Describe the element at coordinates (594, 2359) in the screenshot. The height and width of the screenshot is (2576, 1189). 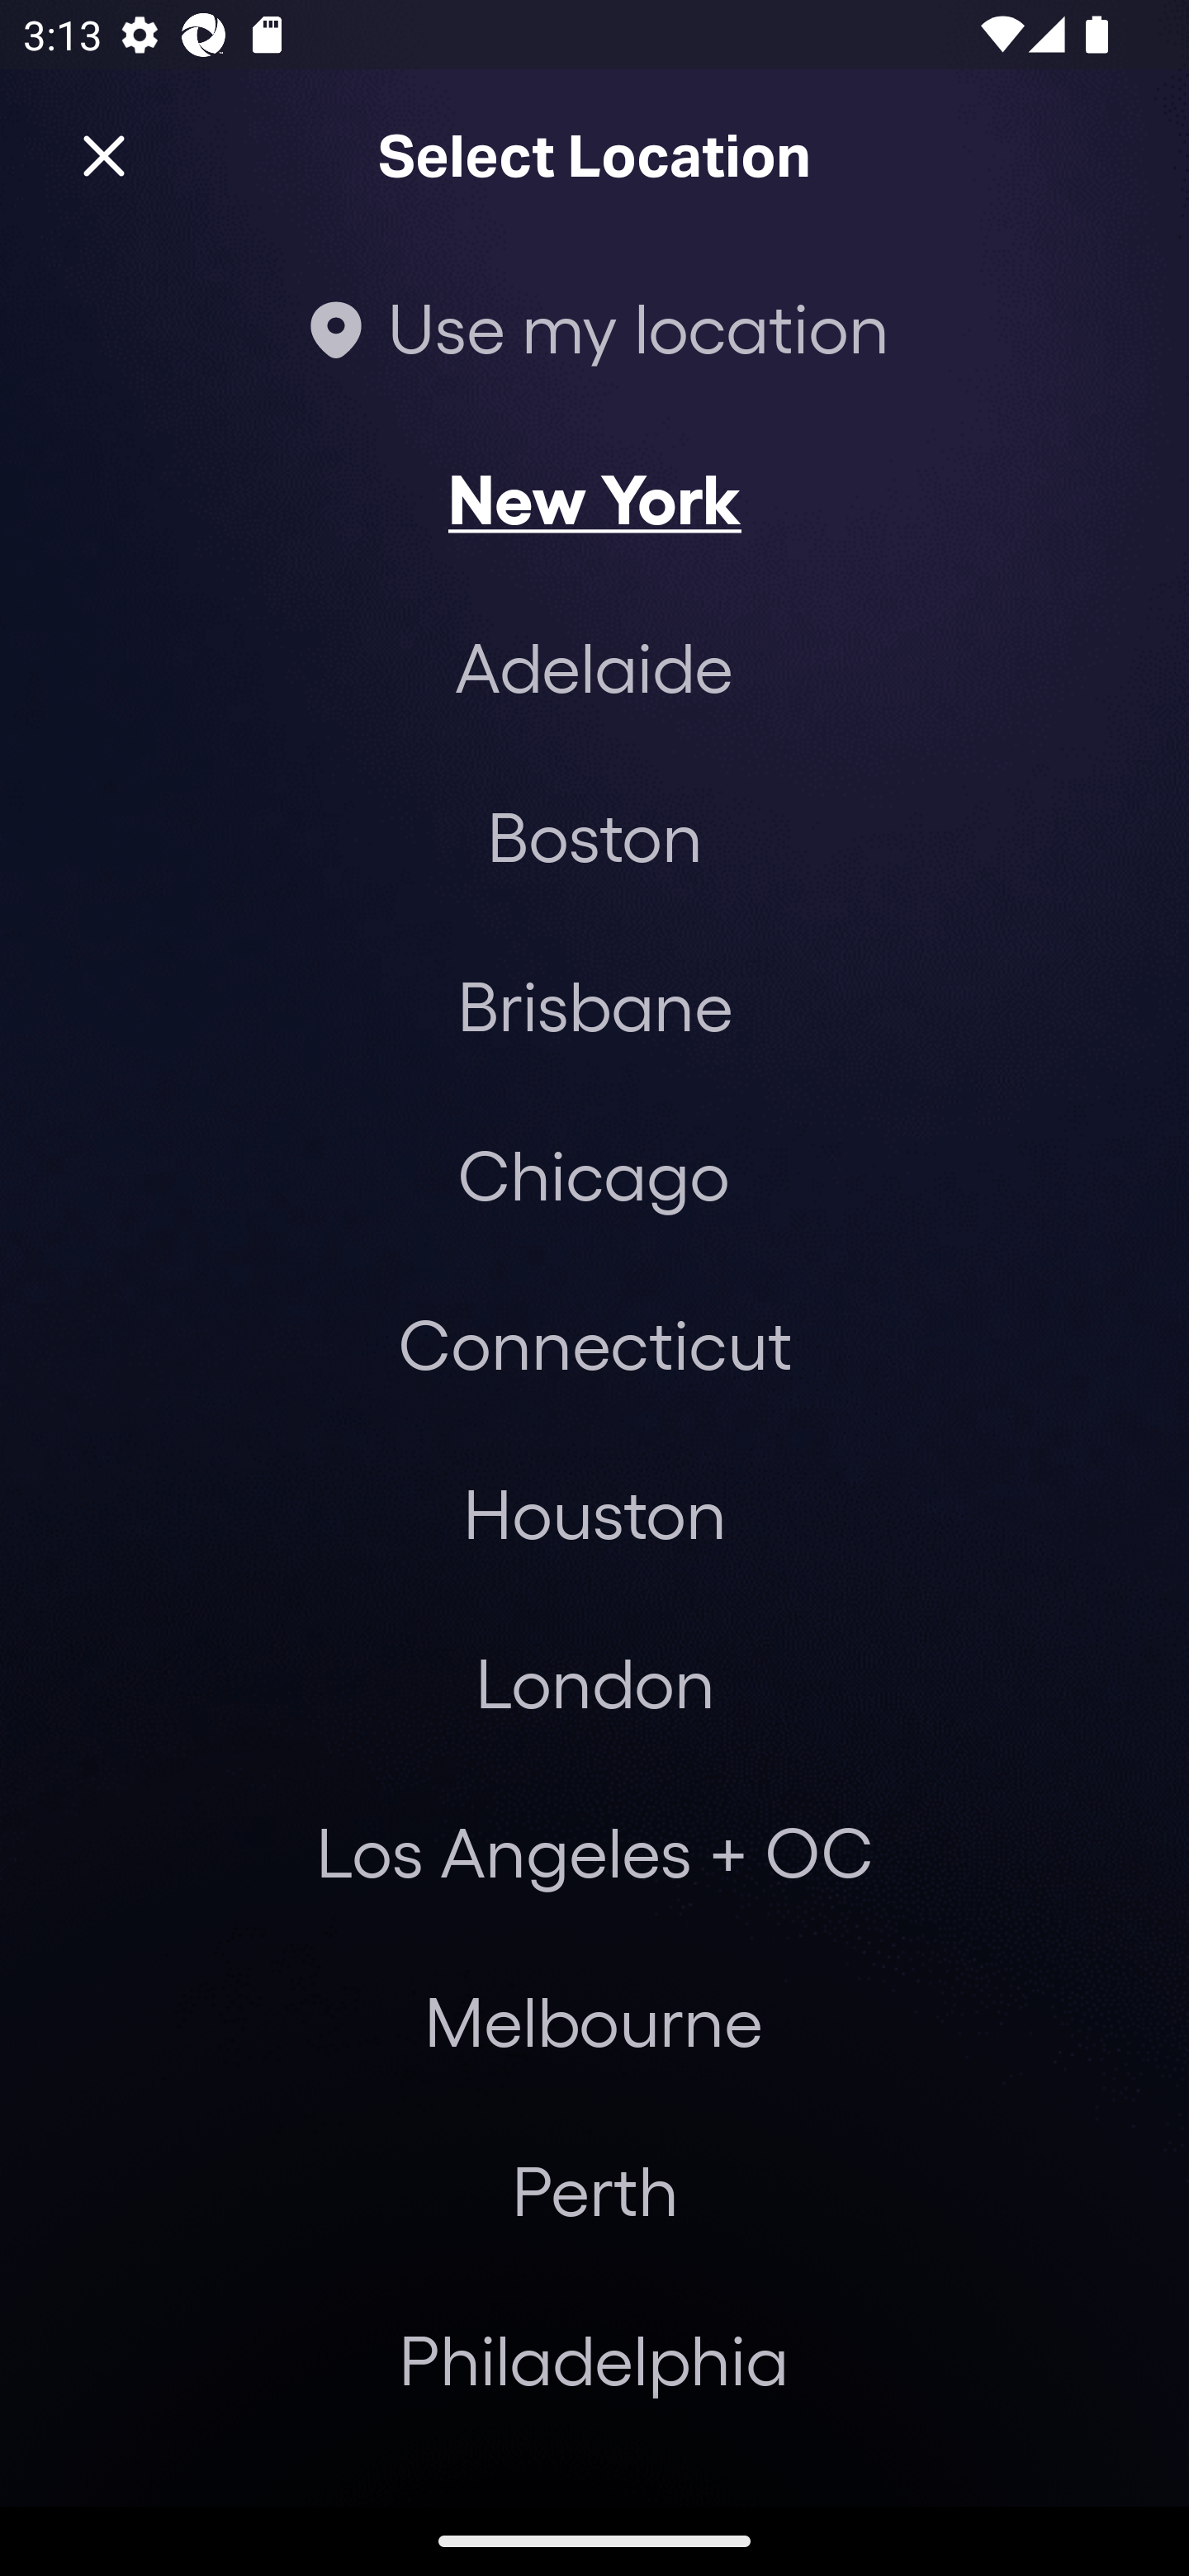
I see `Philadelphia` at that location.